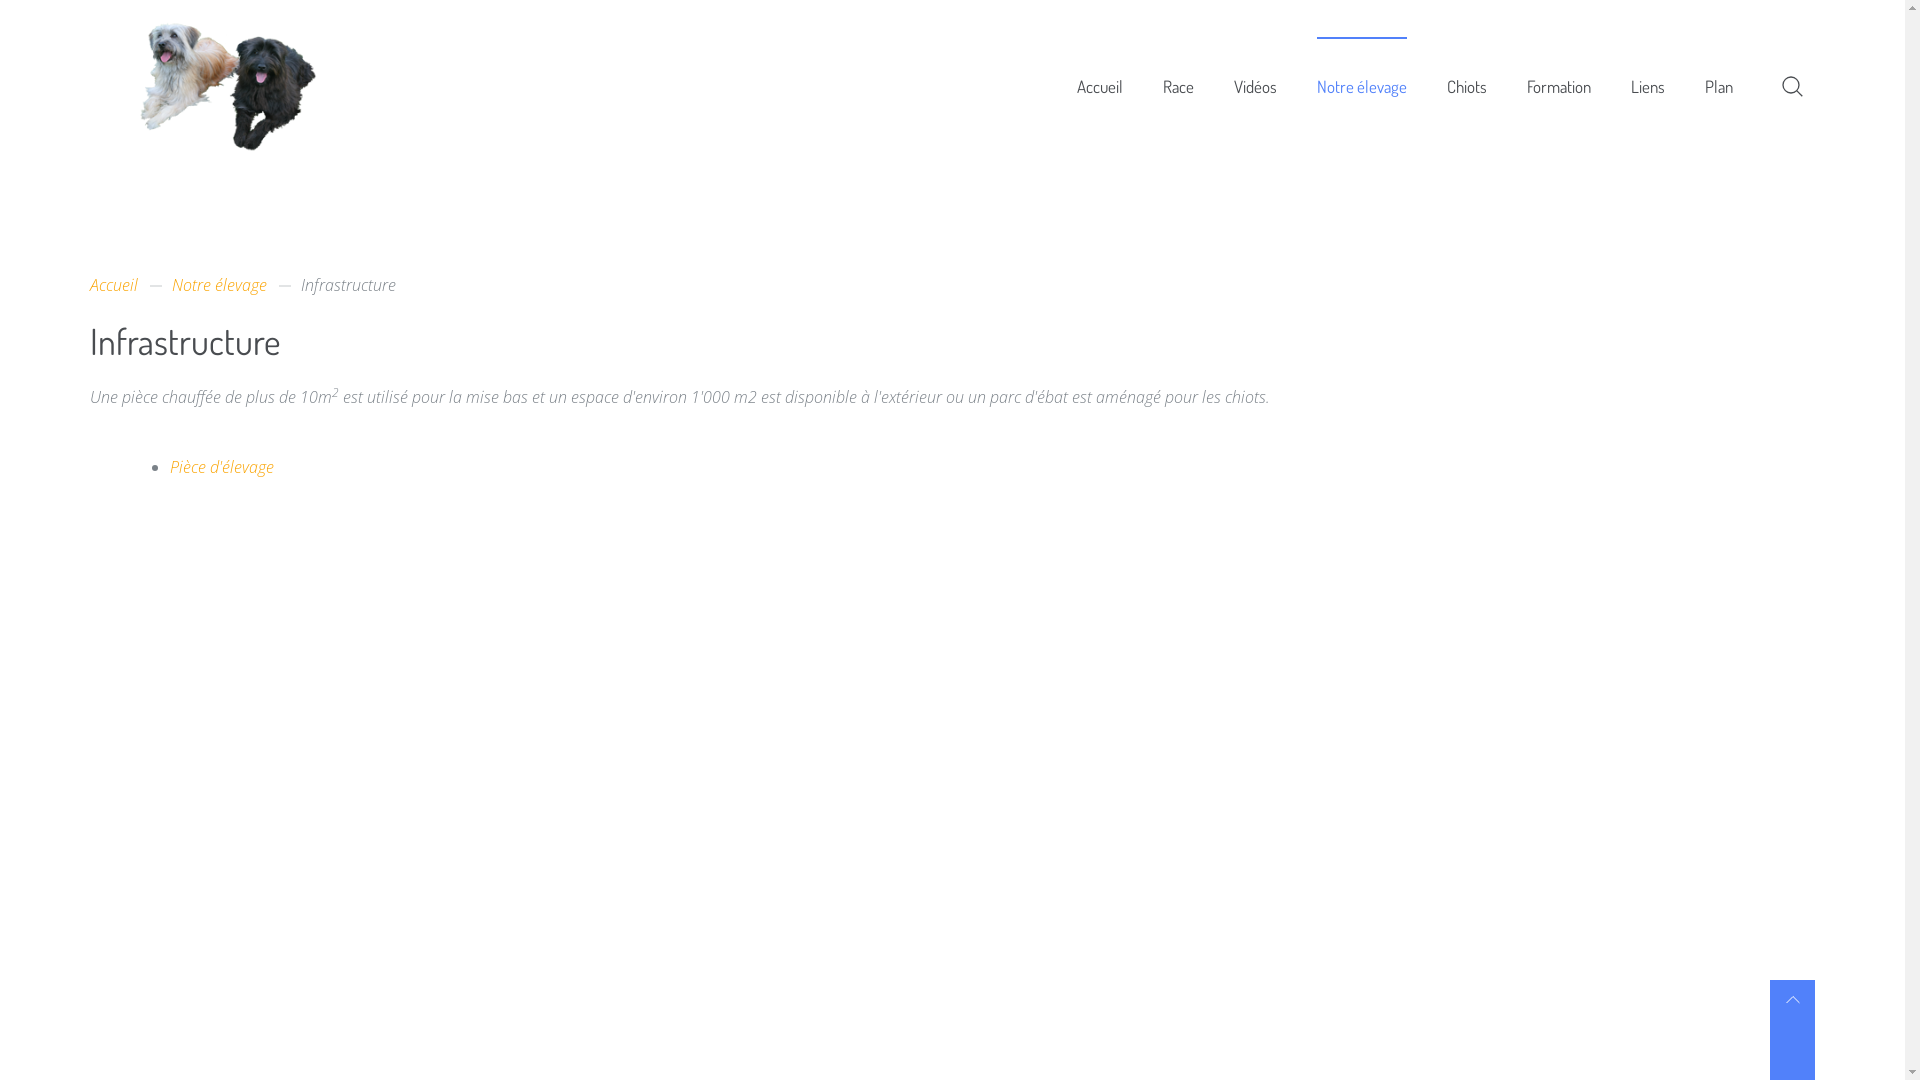  I want to click on Formation, so click(1559, 86).